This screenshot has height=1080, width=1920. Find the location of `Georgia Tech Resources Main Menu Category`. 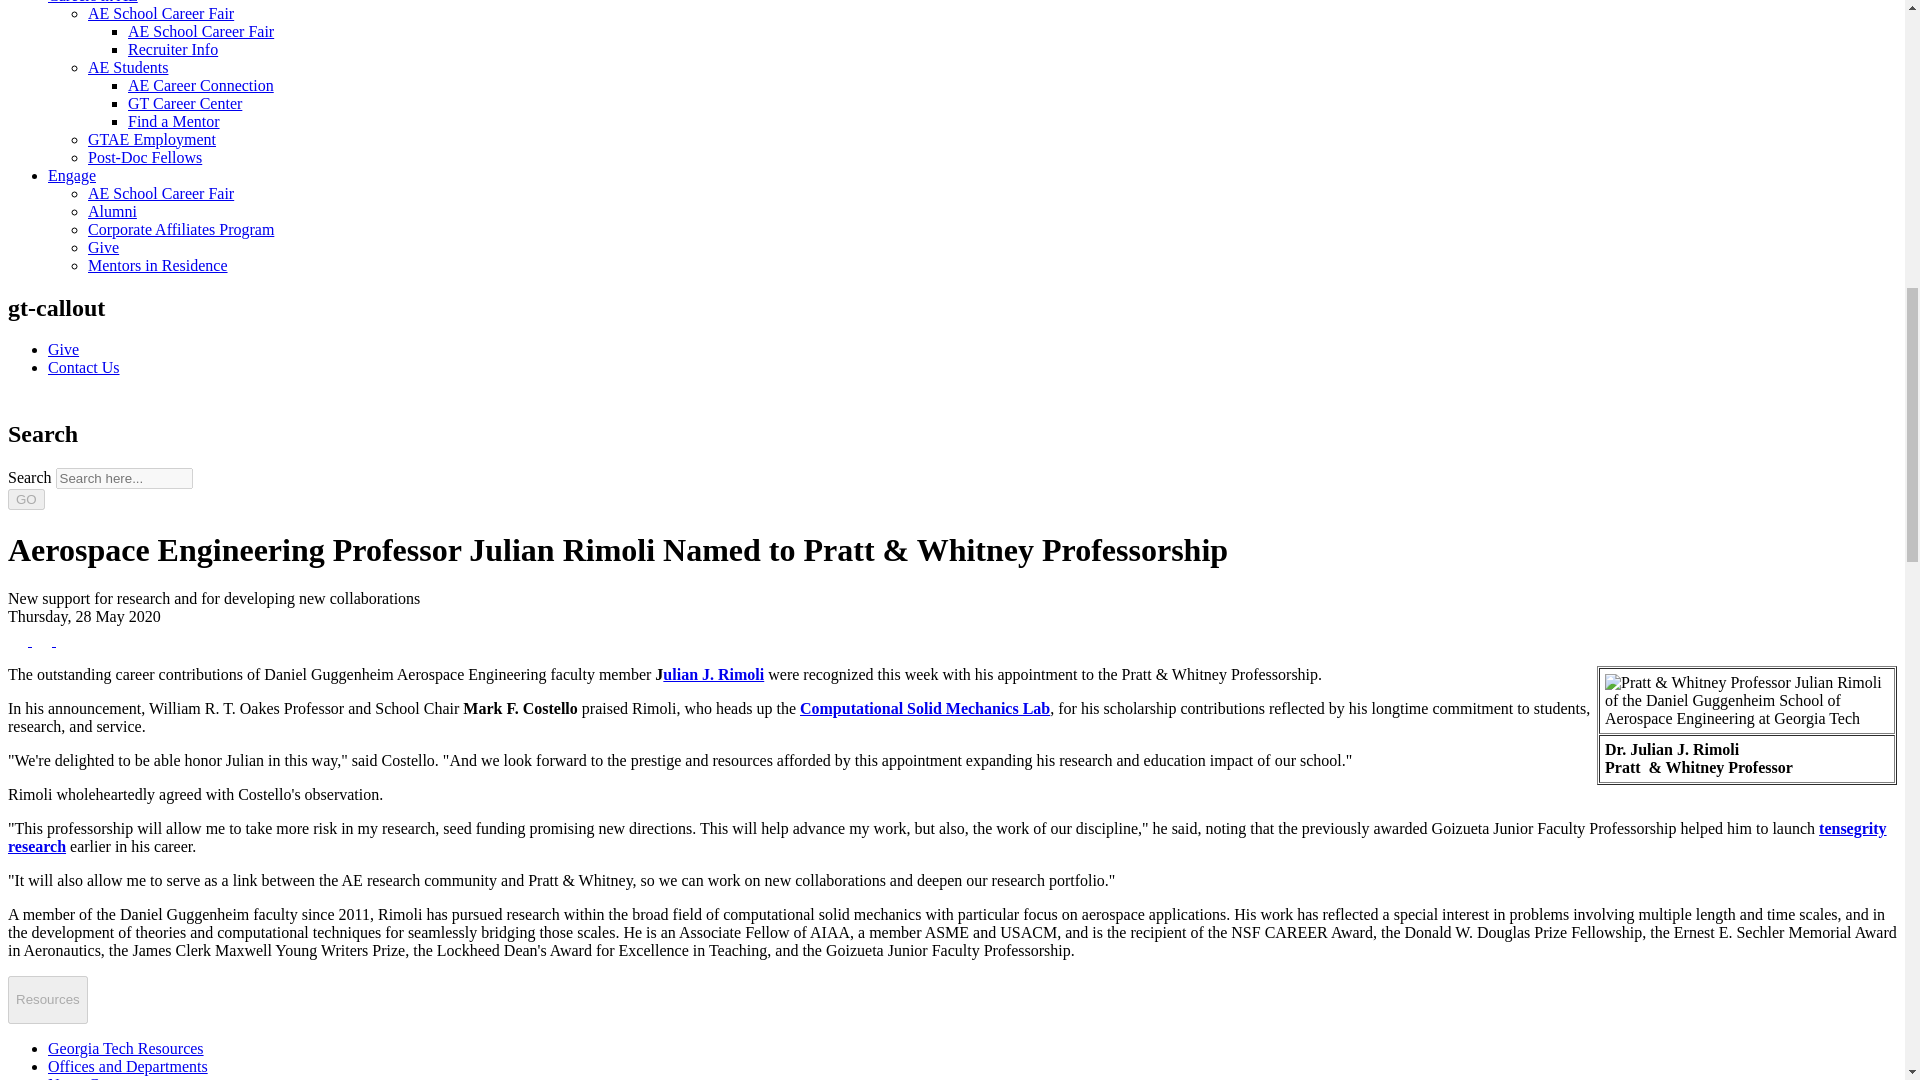

Georgia Tech Resources Main Menu Category is located at coordinates (126, 1048).